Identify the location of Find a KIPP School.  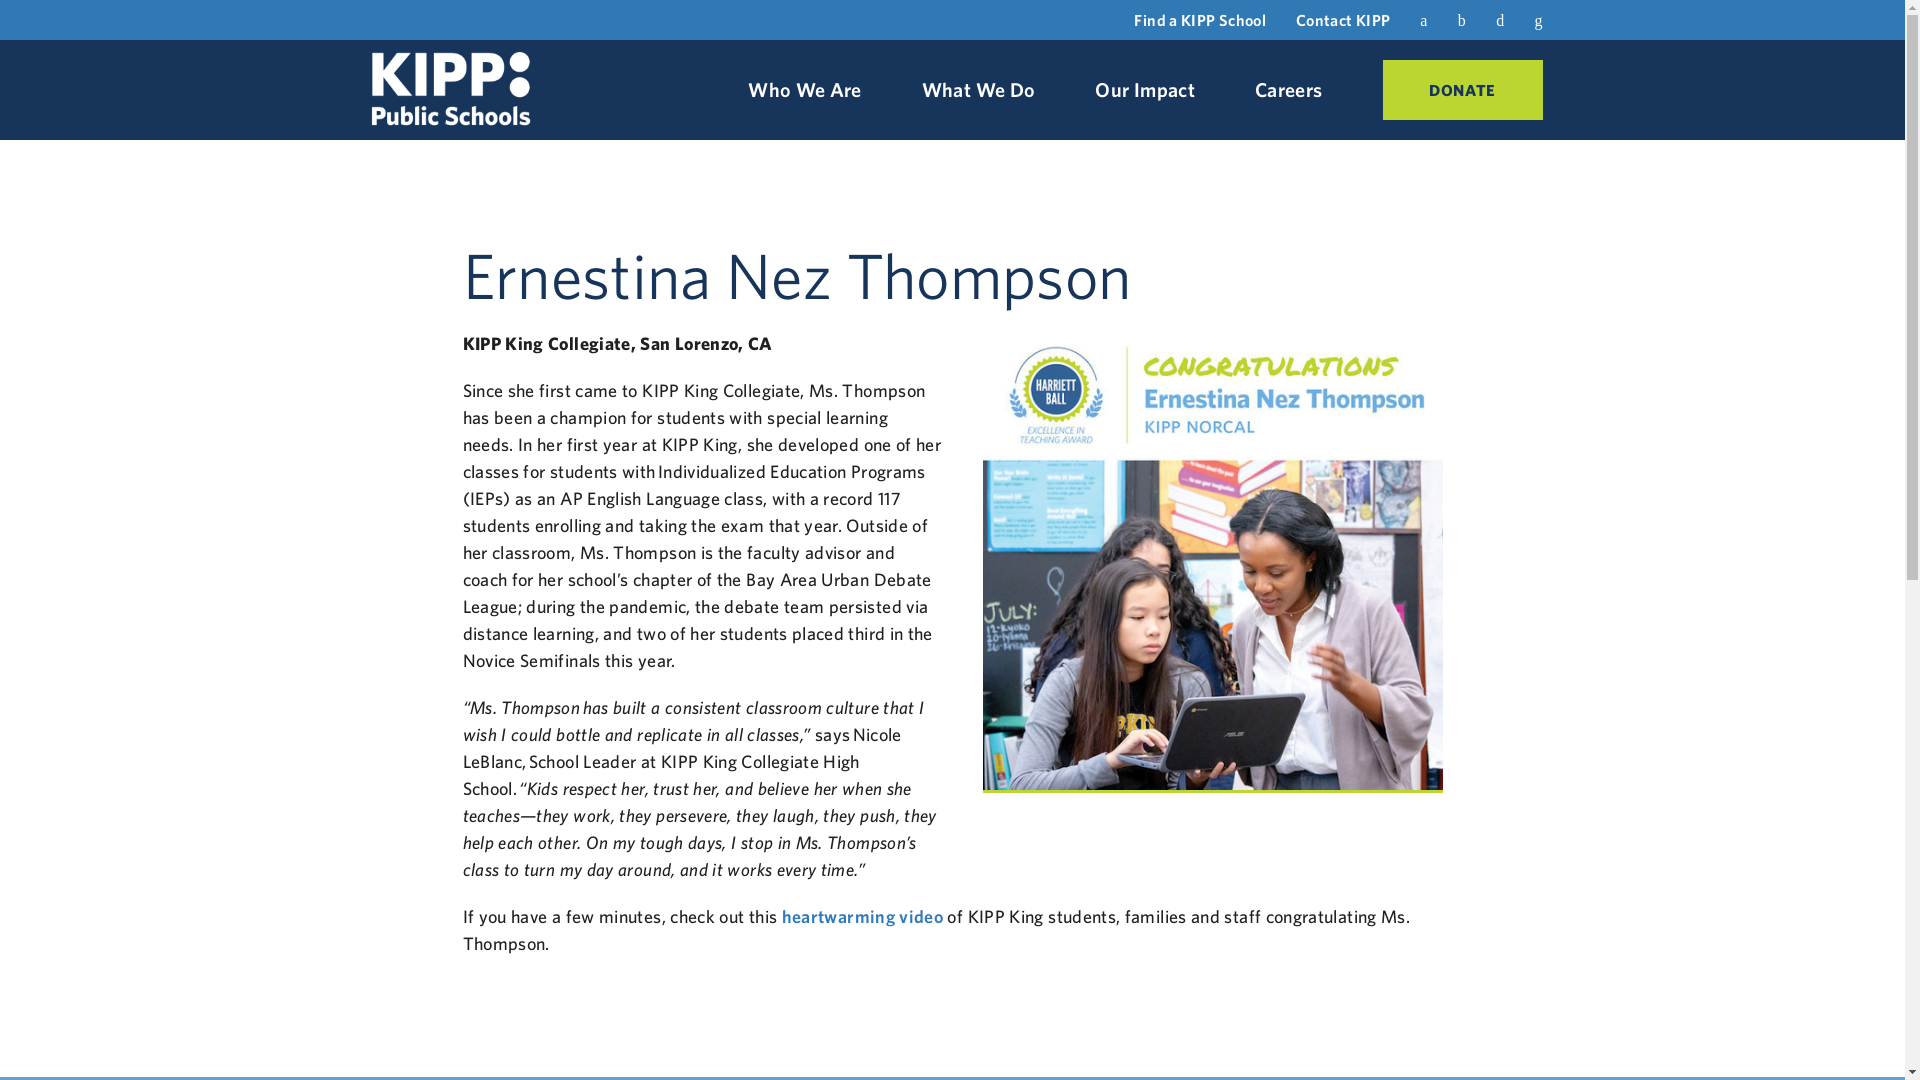
(1200, 20).